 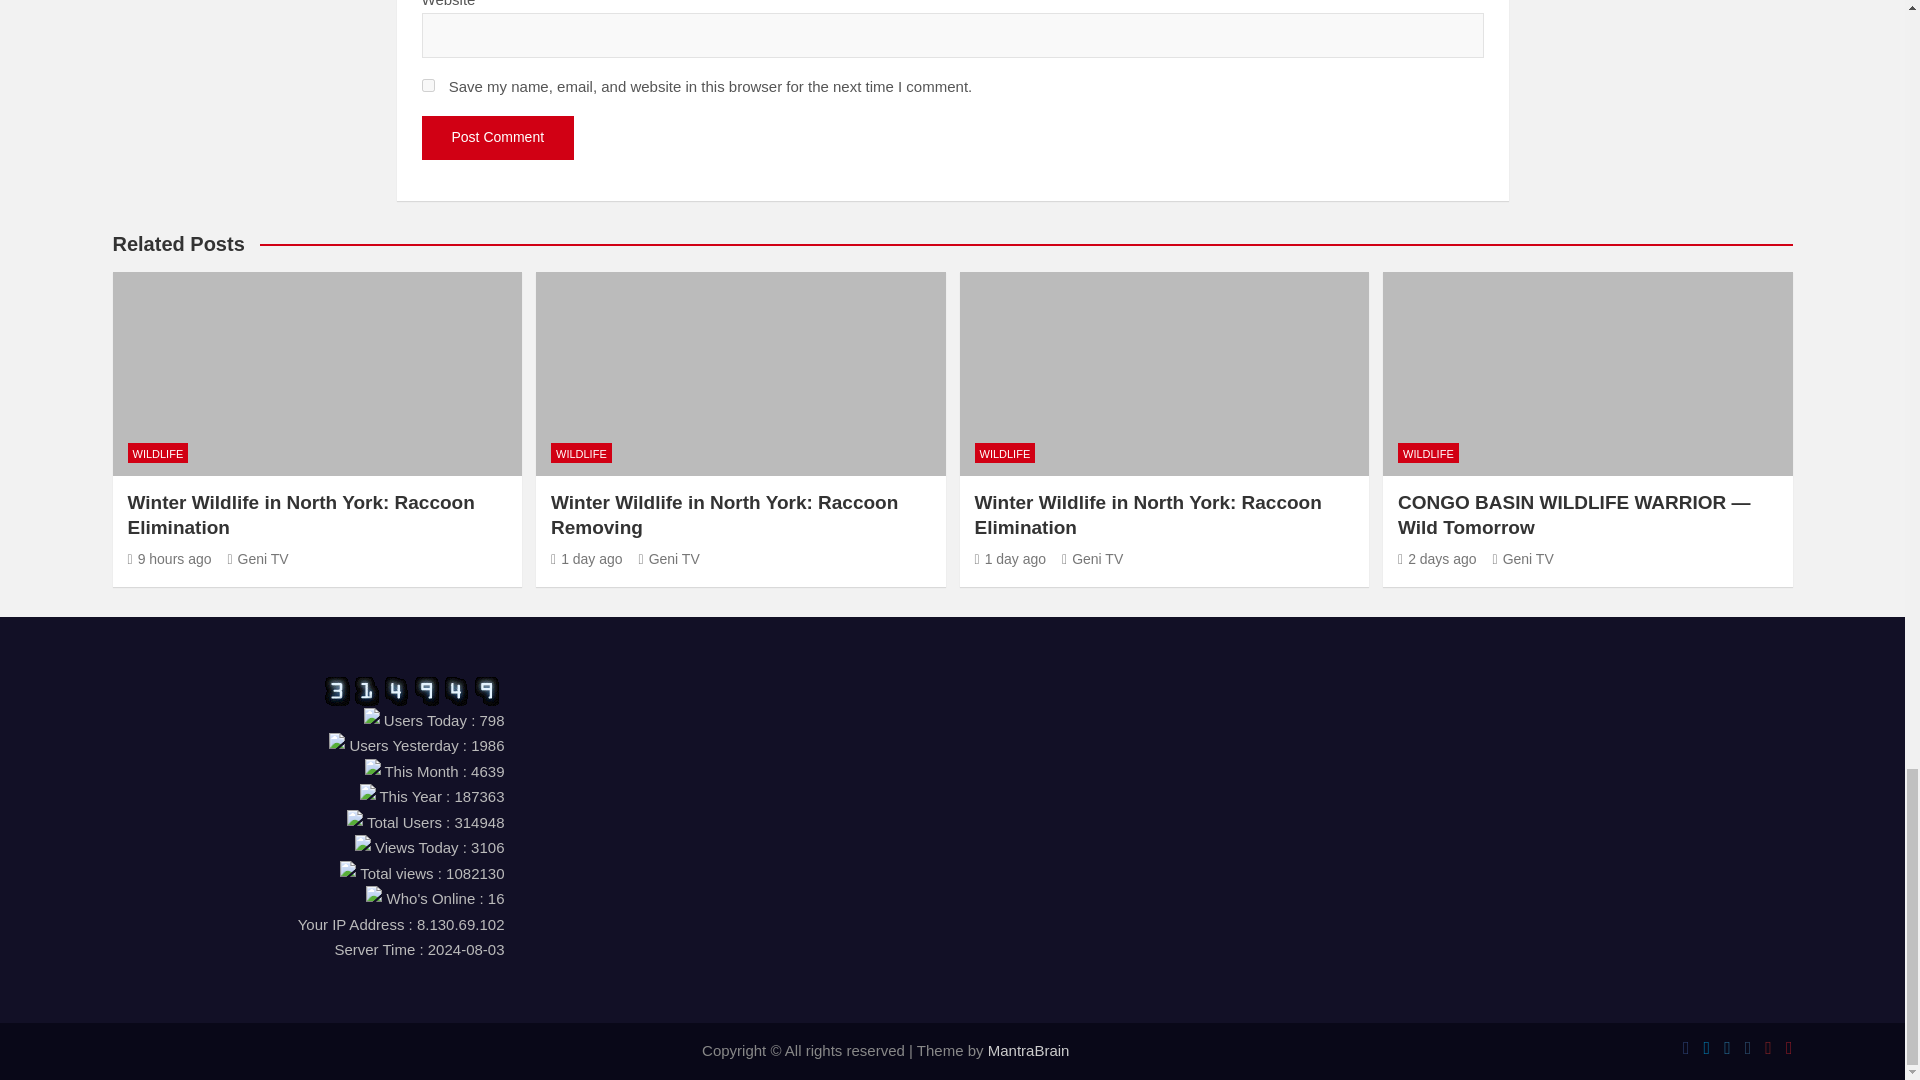 I want to click on Winter Wildlife in North York: Raccoon Removing, so click(x=586, y=558).